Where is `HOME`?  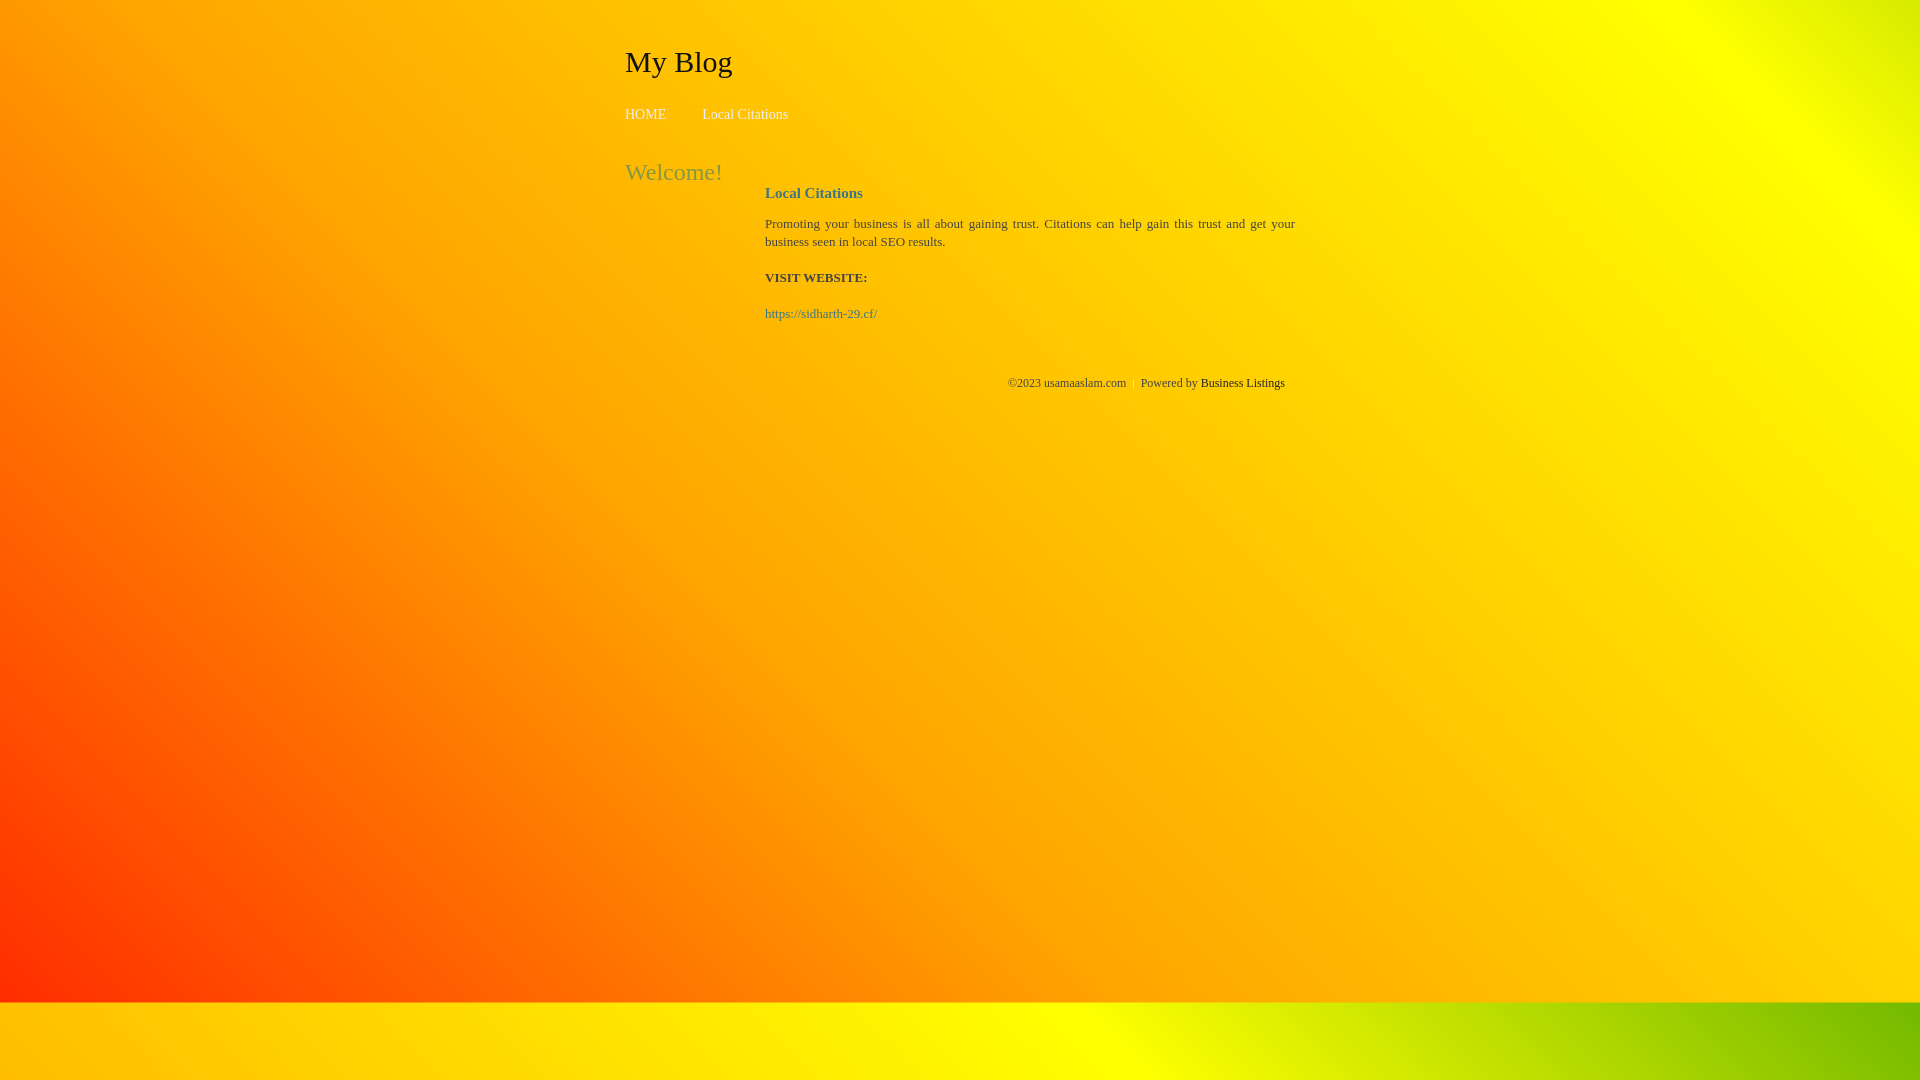 HOME is located at coordinates (646, 114).